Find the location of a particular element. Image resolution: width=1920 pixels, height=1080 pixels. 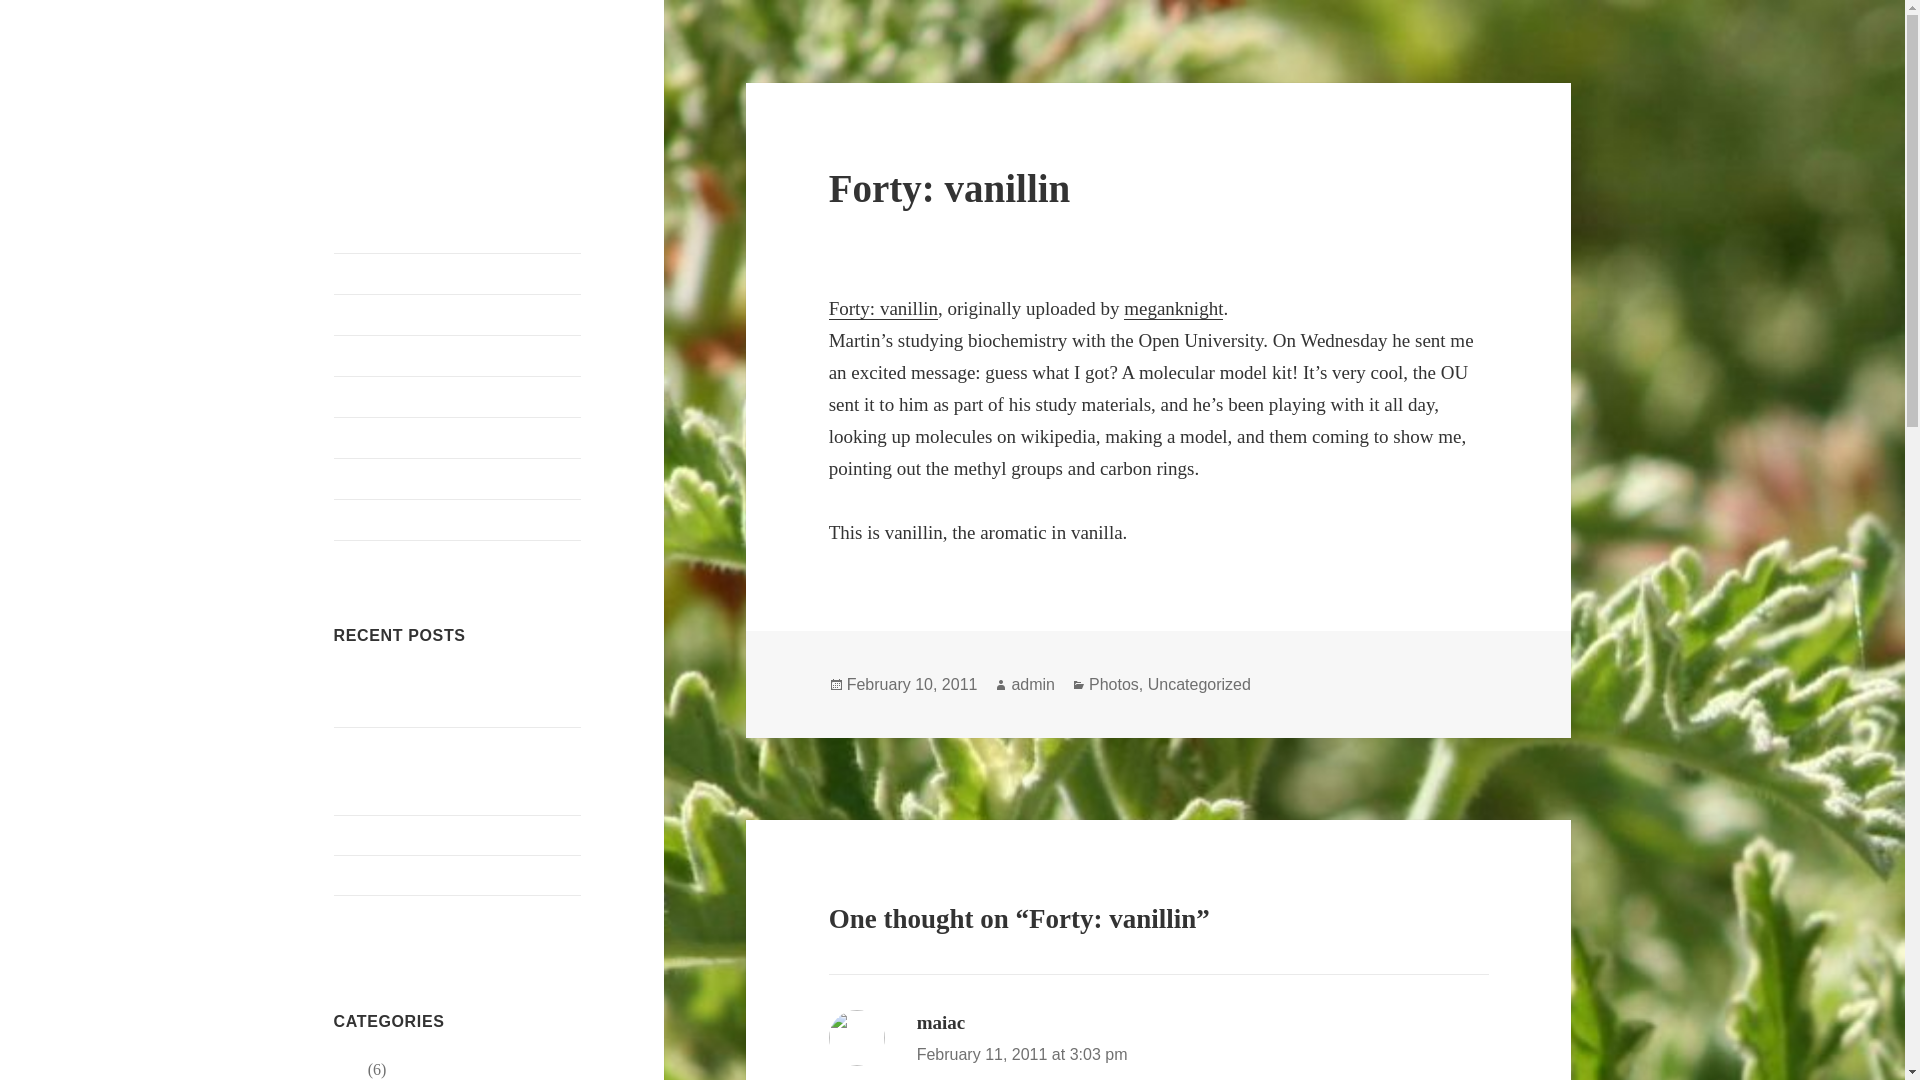

February 11, 2011 at 3:03 pm is located at coordinates (1022, 1054).